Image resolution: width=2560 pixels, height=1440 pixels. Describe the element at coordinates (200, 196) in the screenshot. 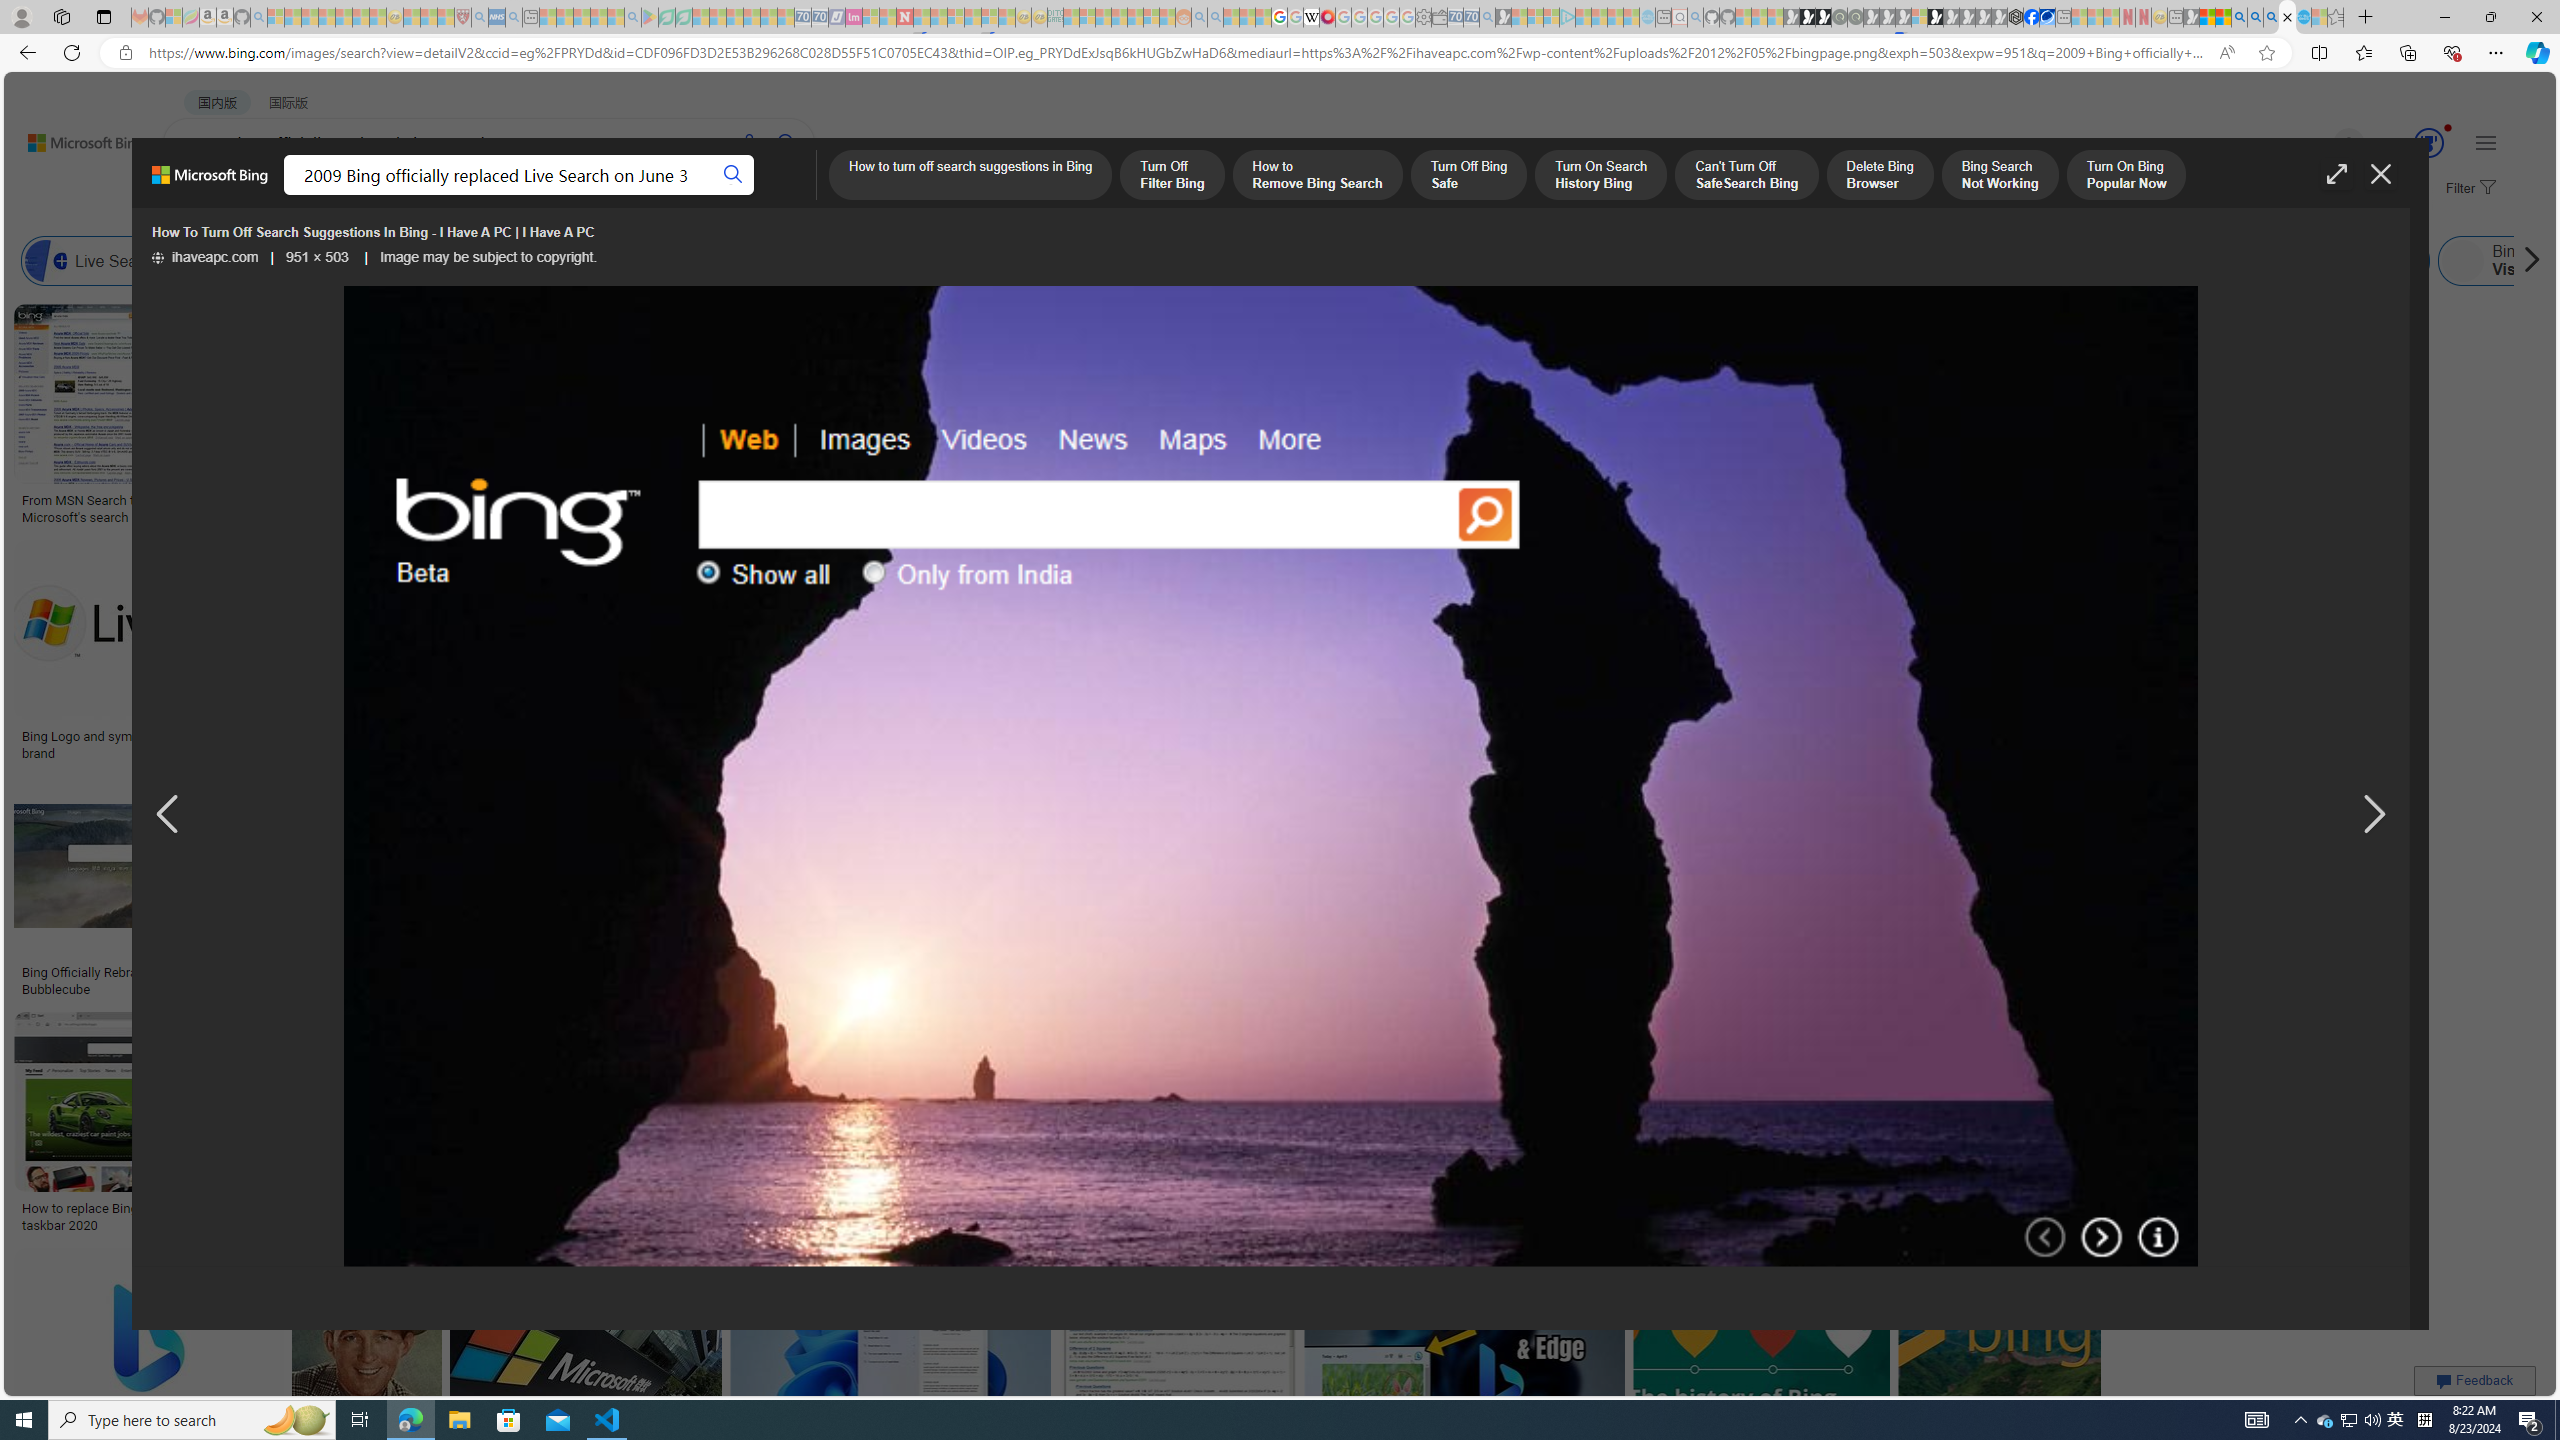

I see `WEB` at that location.